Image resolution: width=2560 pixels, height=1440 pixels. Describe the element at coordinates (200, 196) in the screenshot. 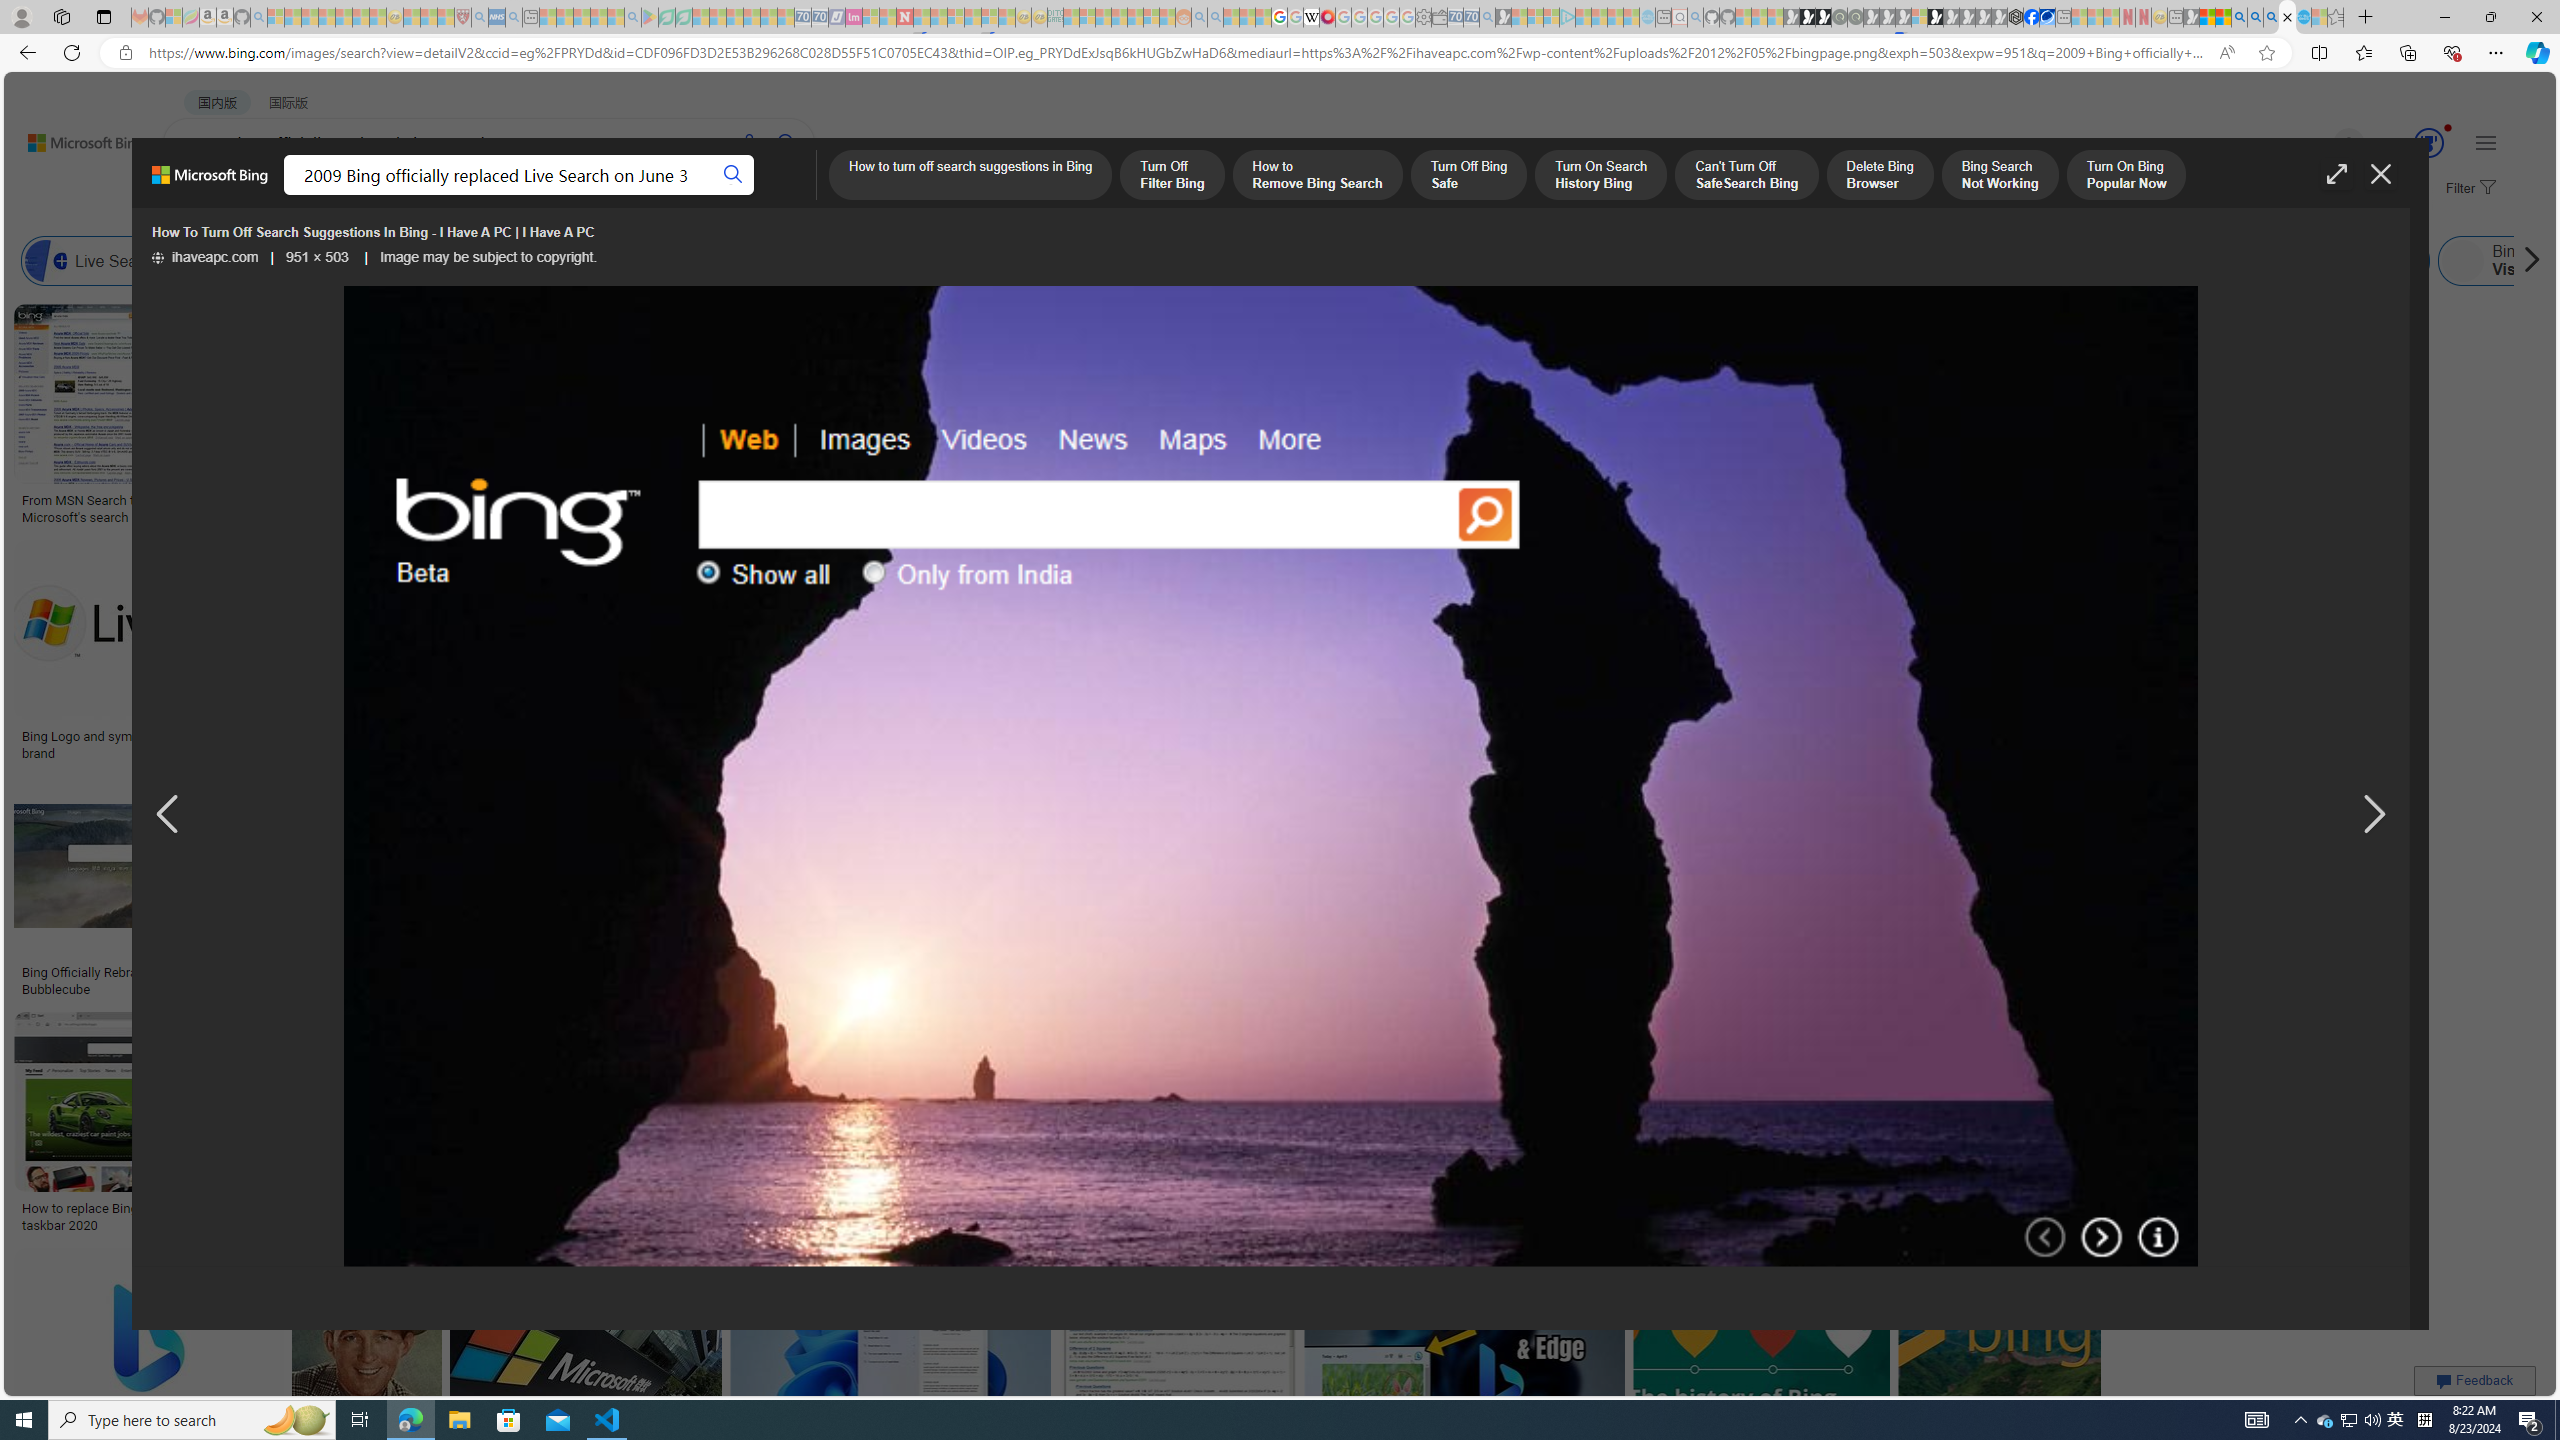

I see `WEB` at that location.